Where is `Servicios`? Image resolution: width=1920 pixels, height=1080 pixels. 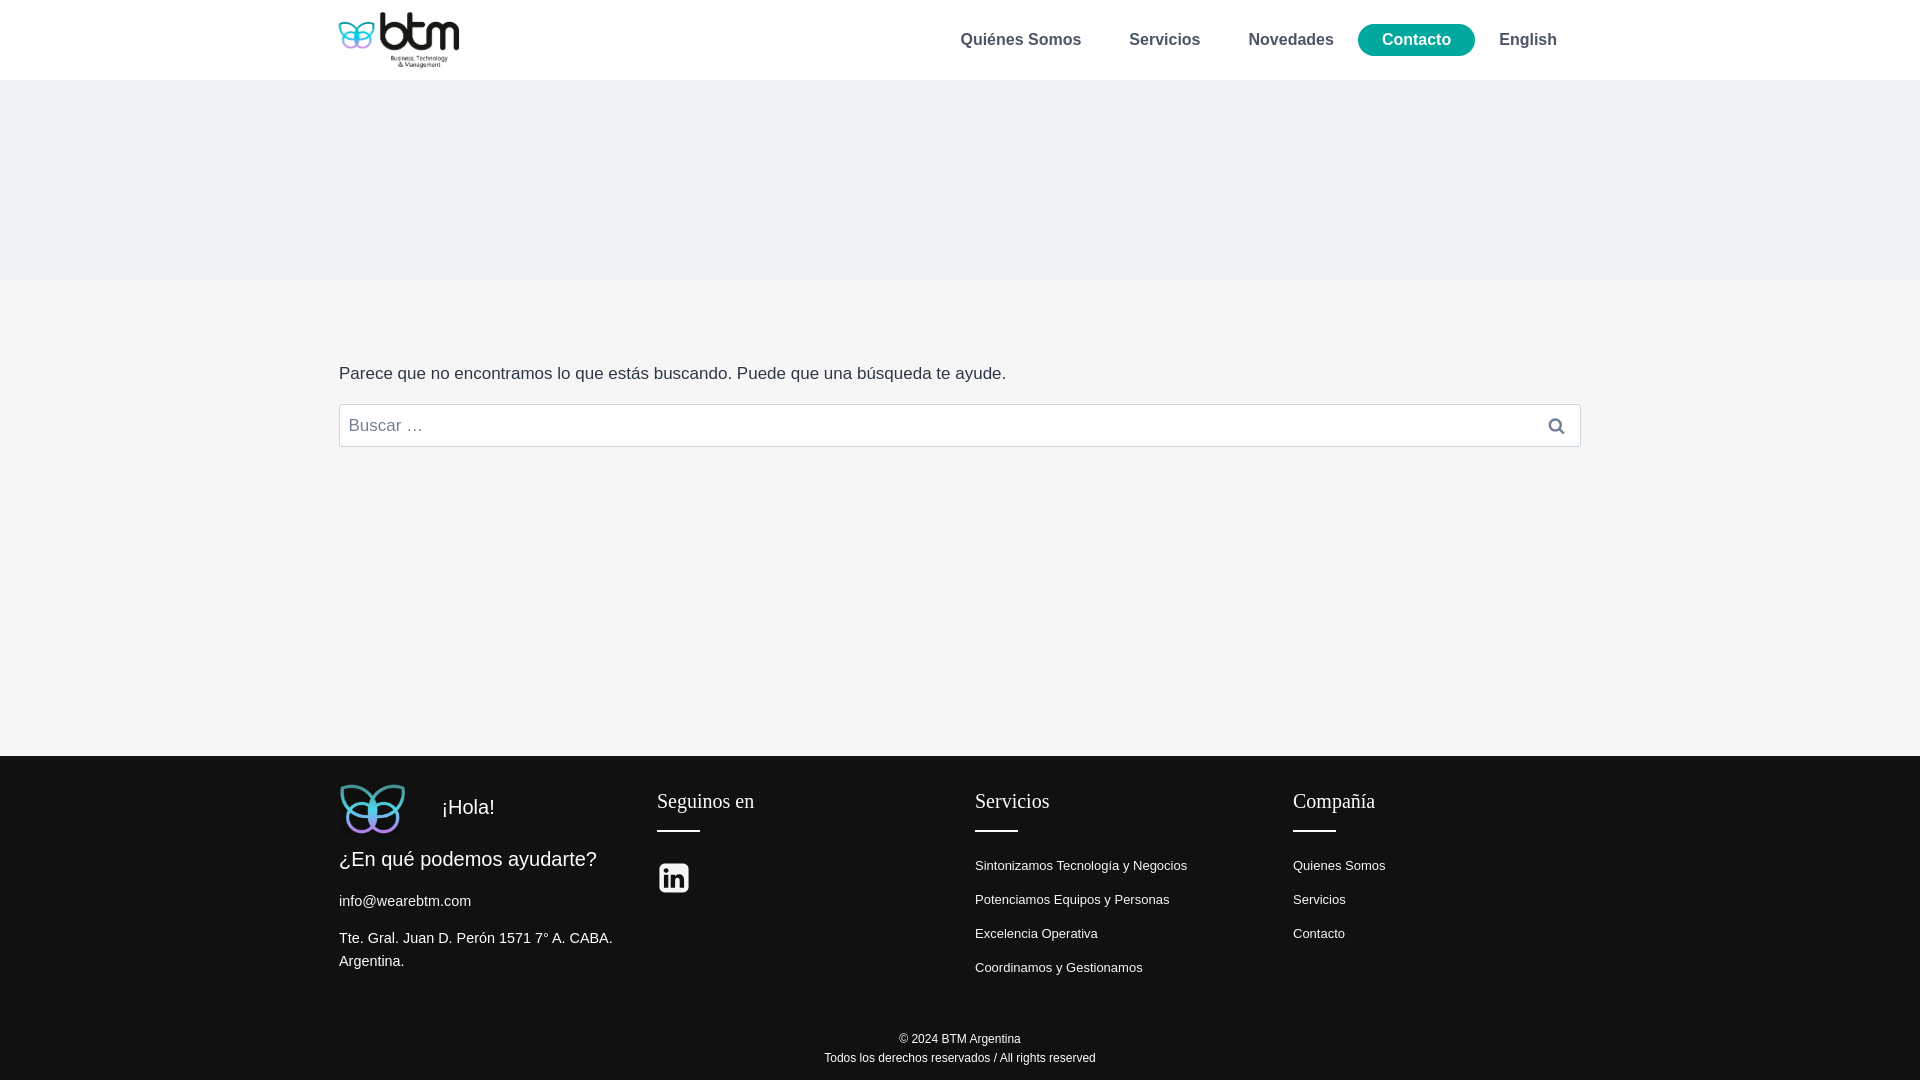 Servicios is located at coordinates (1164, 40).